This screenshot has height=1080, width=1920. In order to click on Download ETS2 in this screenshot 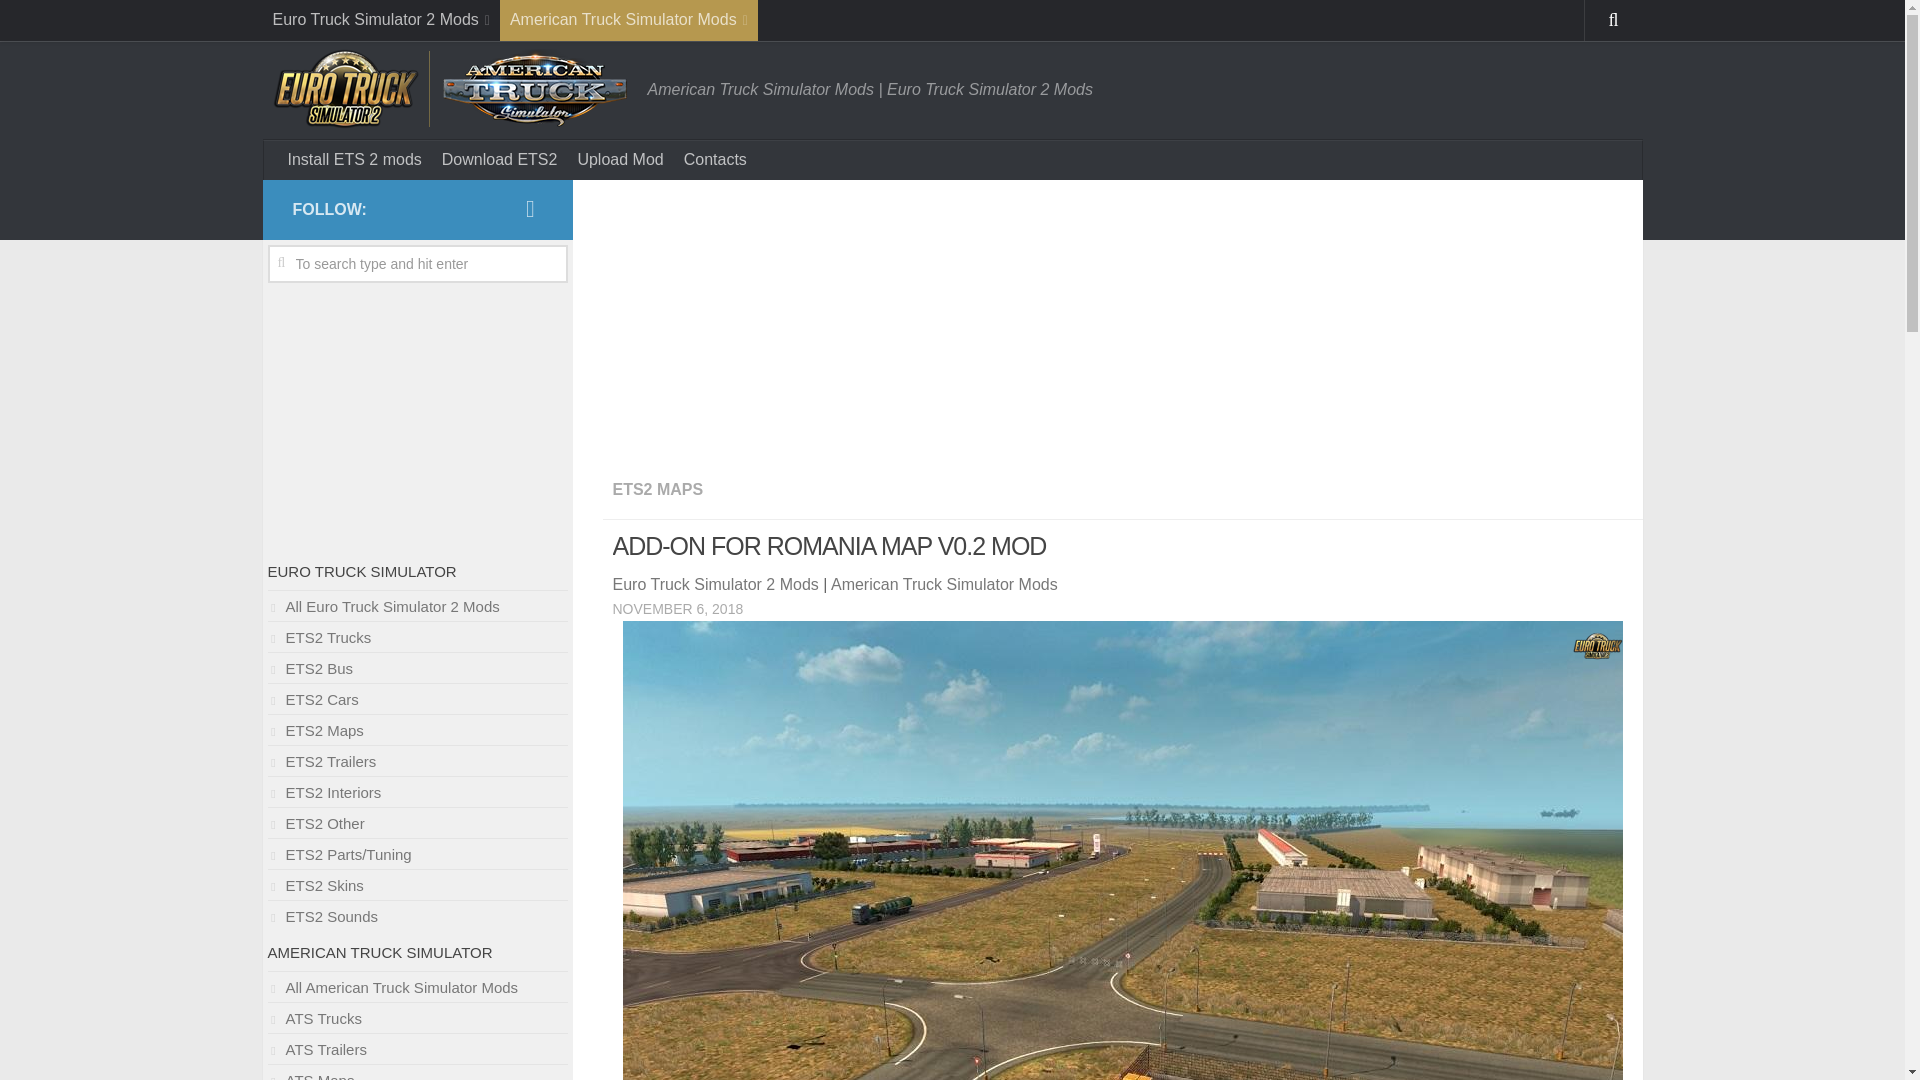, I will do `click(500, 160)`.